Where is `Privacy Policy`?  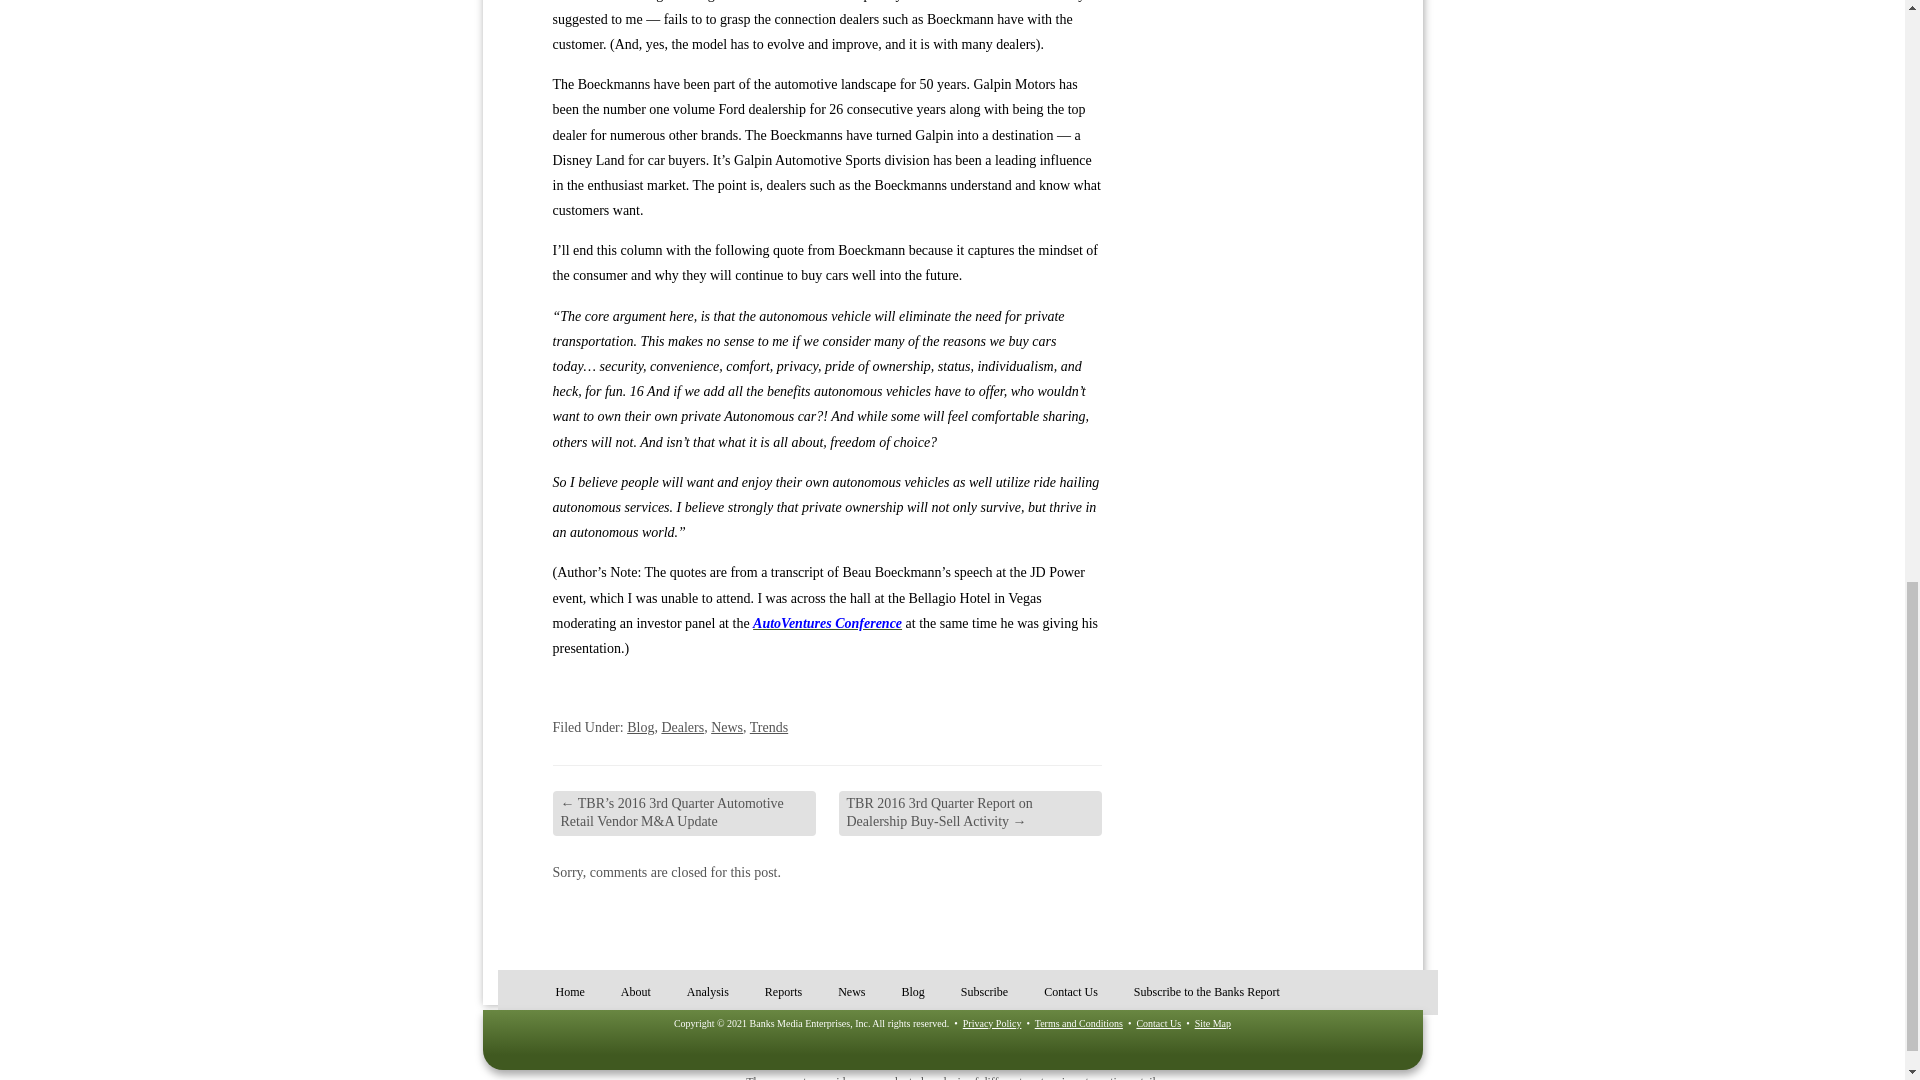 Privacy Policy is located at coordinates (992, 1024).